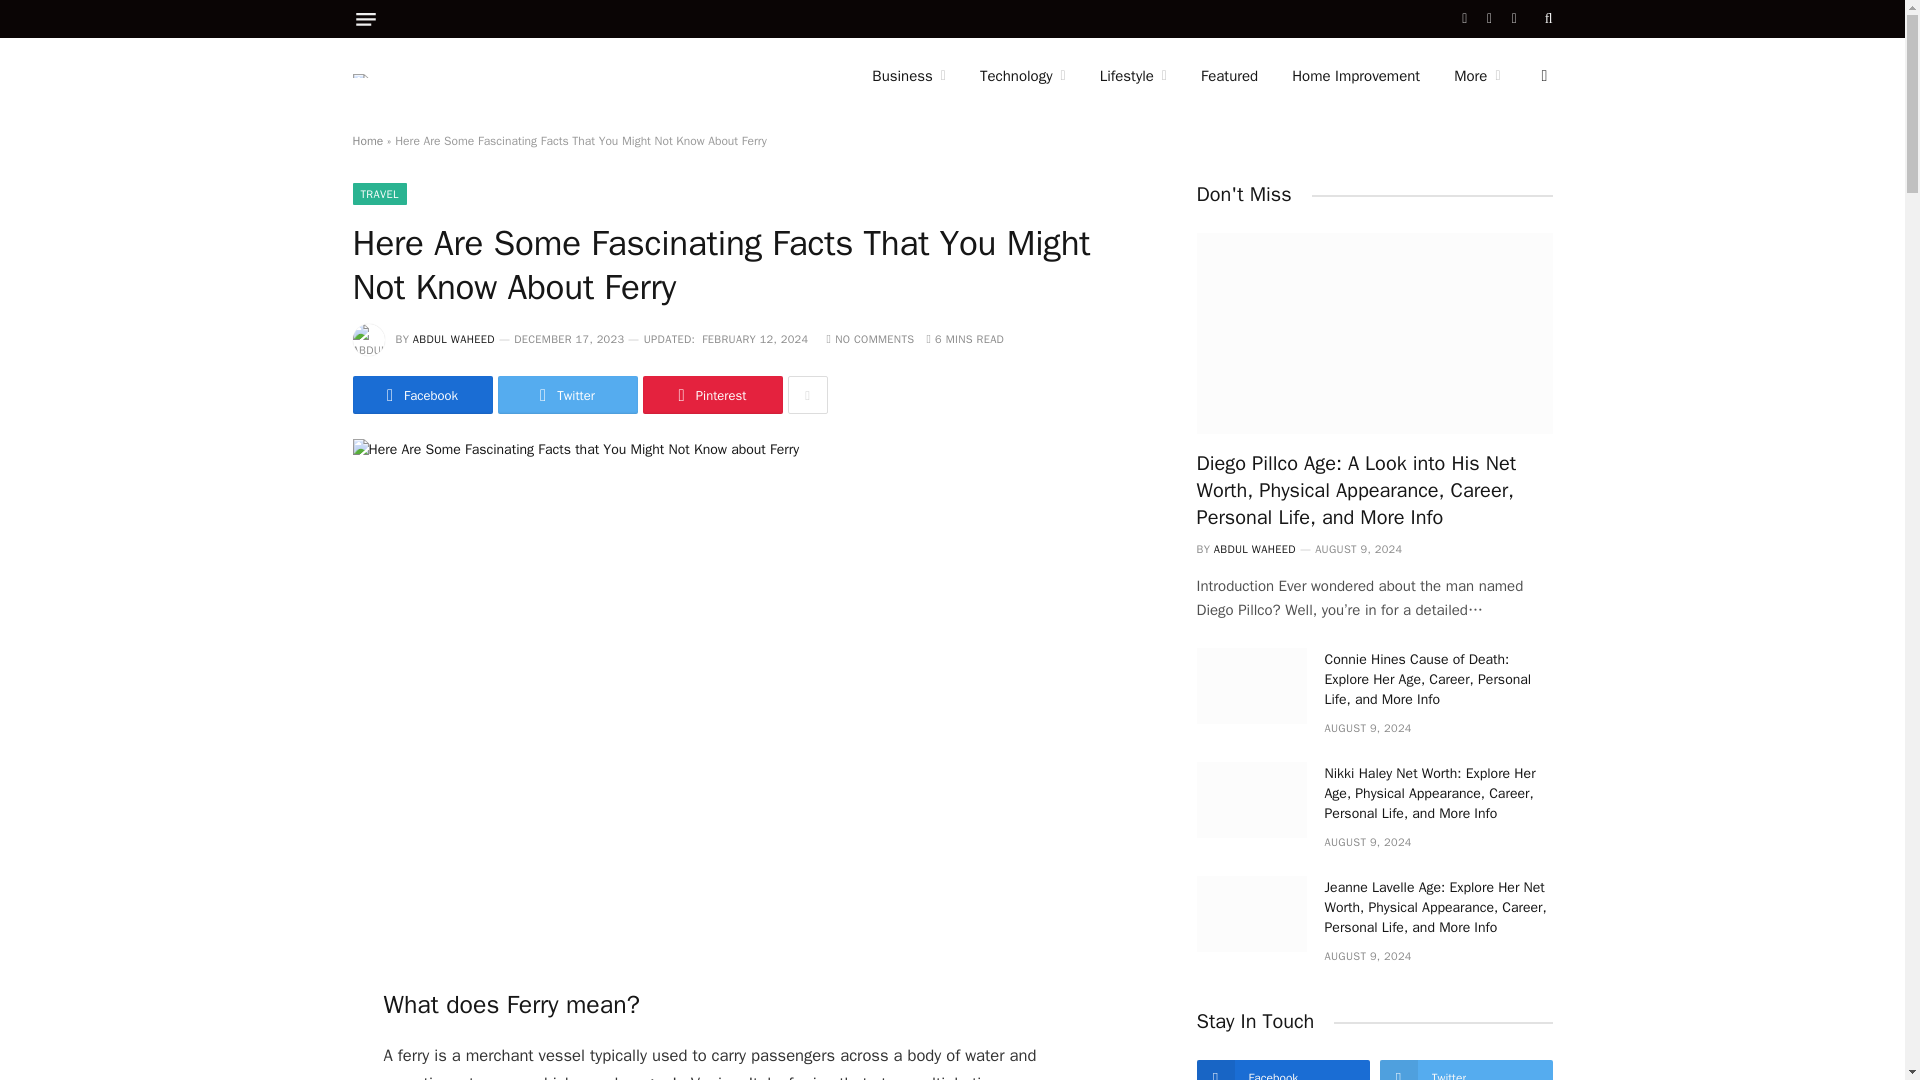 The height and width of the screenshot is (1080, 1920). Describe the element at coordinates (1229, 76) in the screenshot. I see `Featured` at that location.